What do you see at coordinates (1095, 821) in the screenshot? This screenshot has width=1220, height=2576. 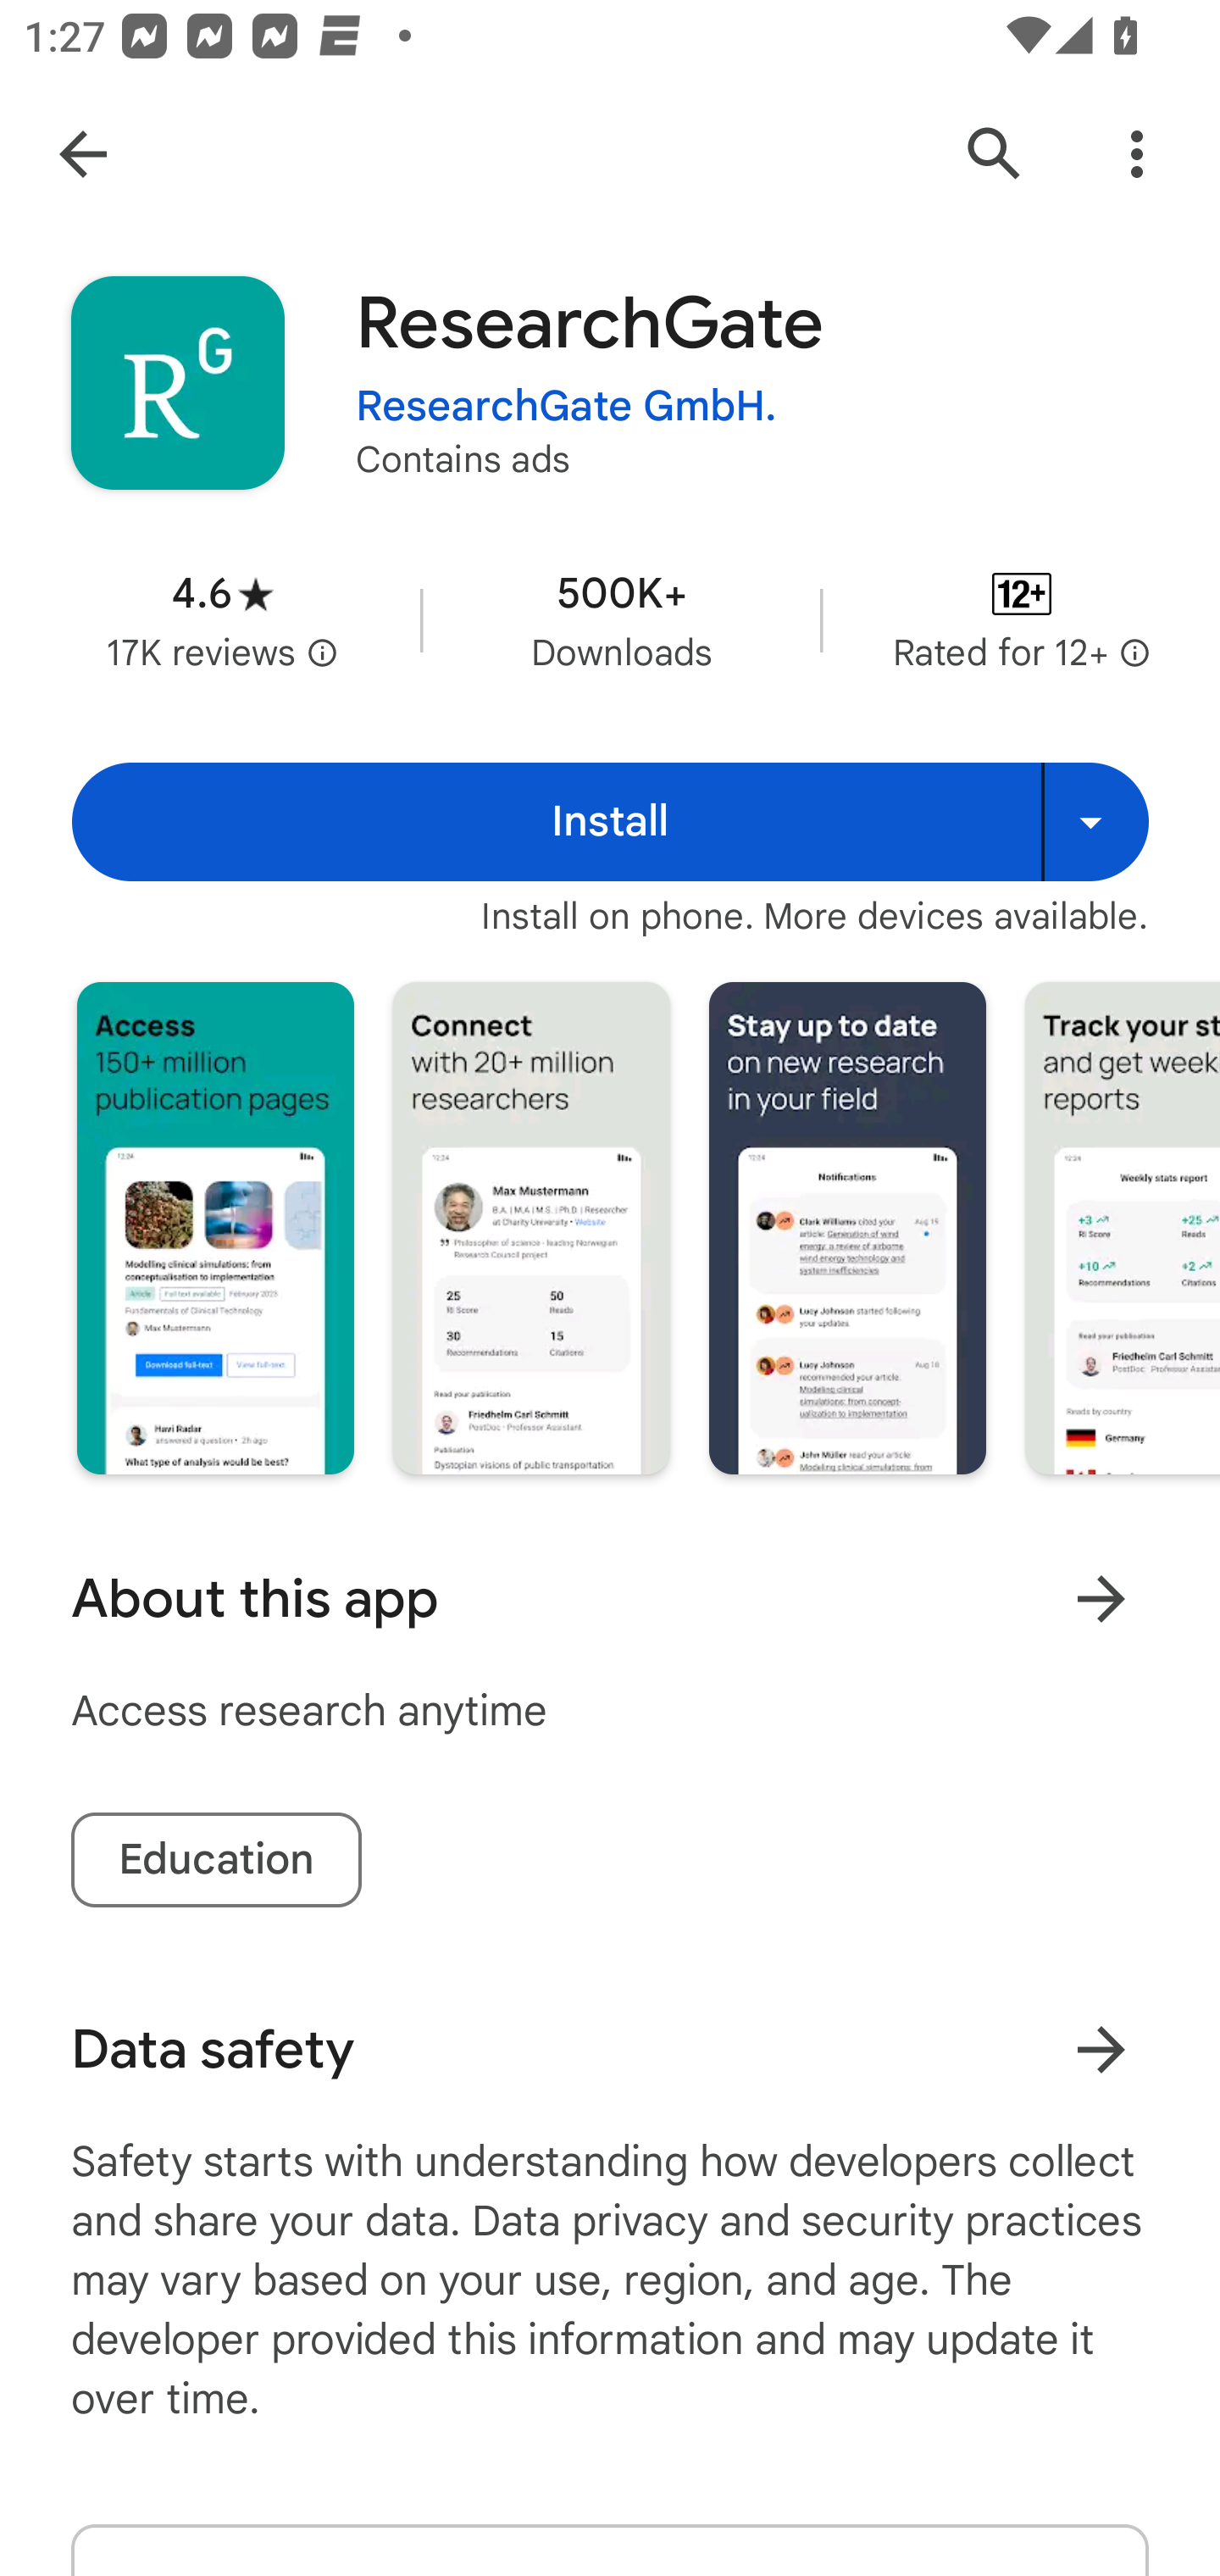 I see `Install on more devices` at bounding box center [1095, 821].